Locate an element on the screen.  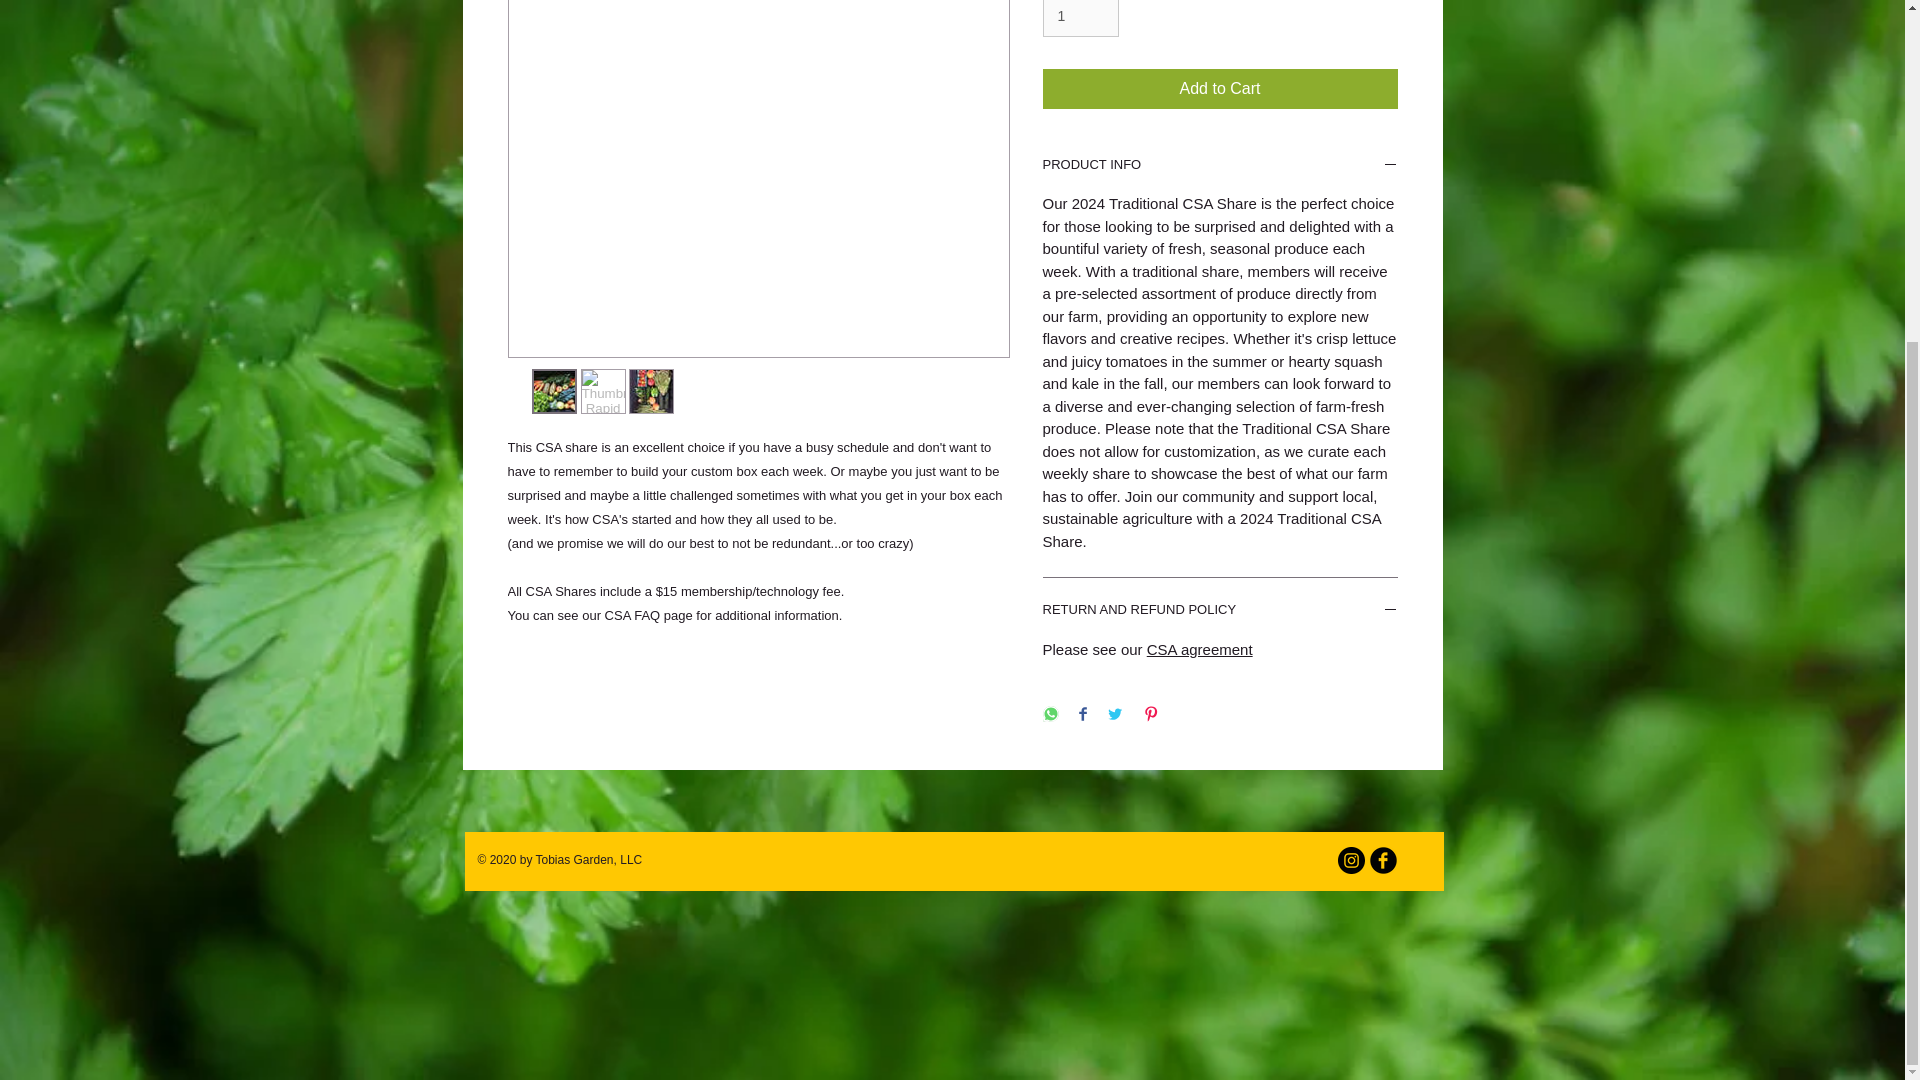
1 is located at coordinates (1080, 18).